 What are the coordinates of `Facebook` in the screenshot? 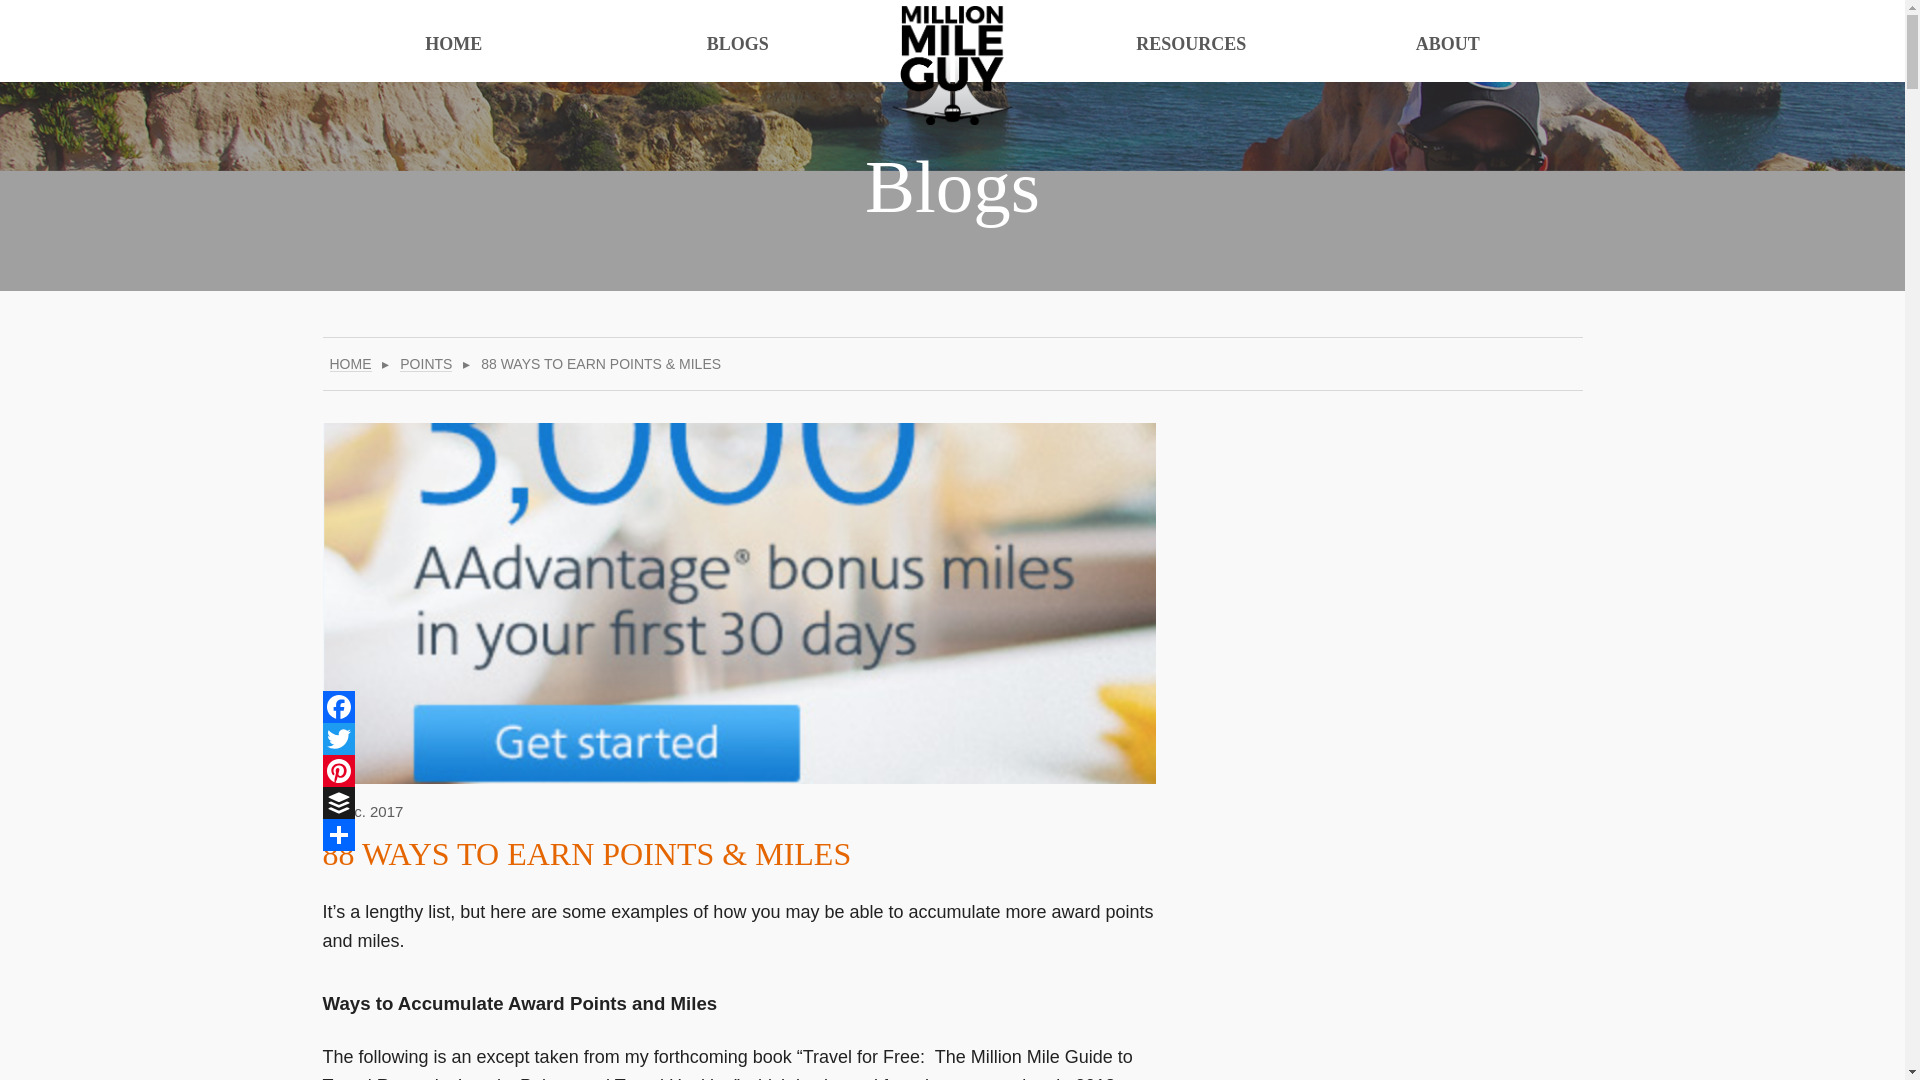 It's located at (338, 706).